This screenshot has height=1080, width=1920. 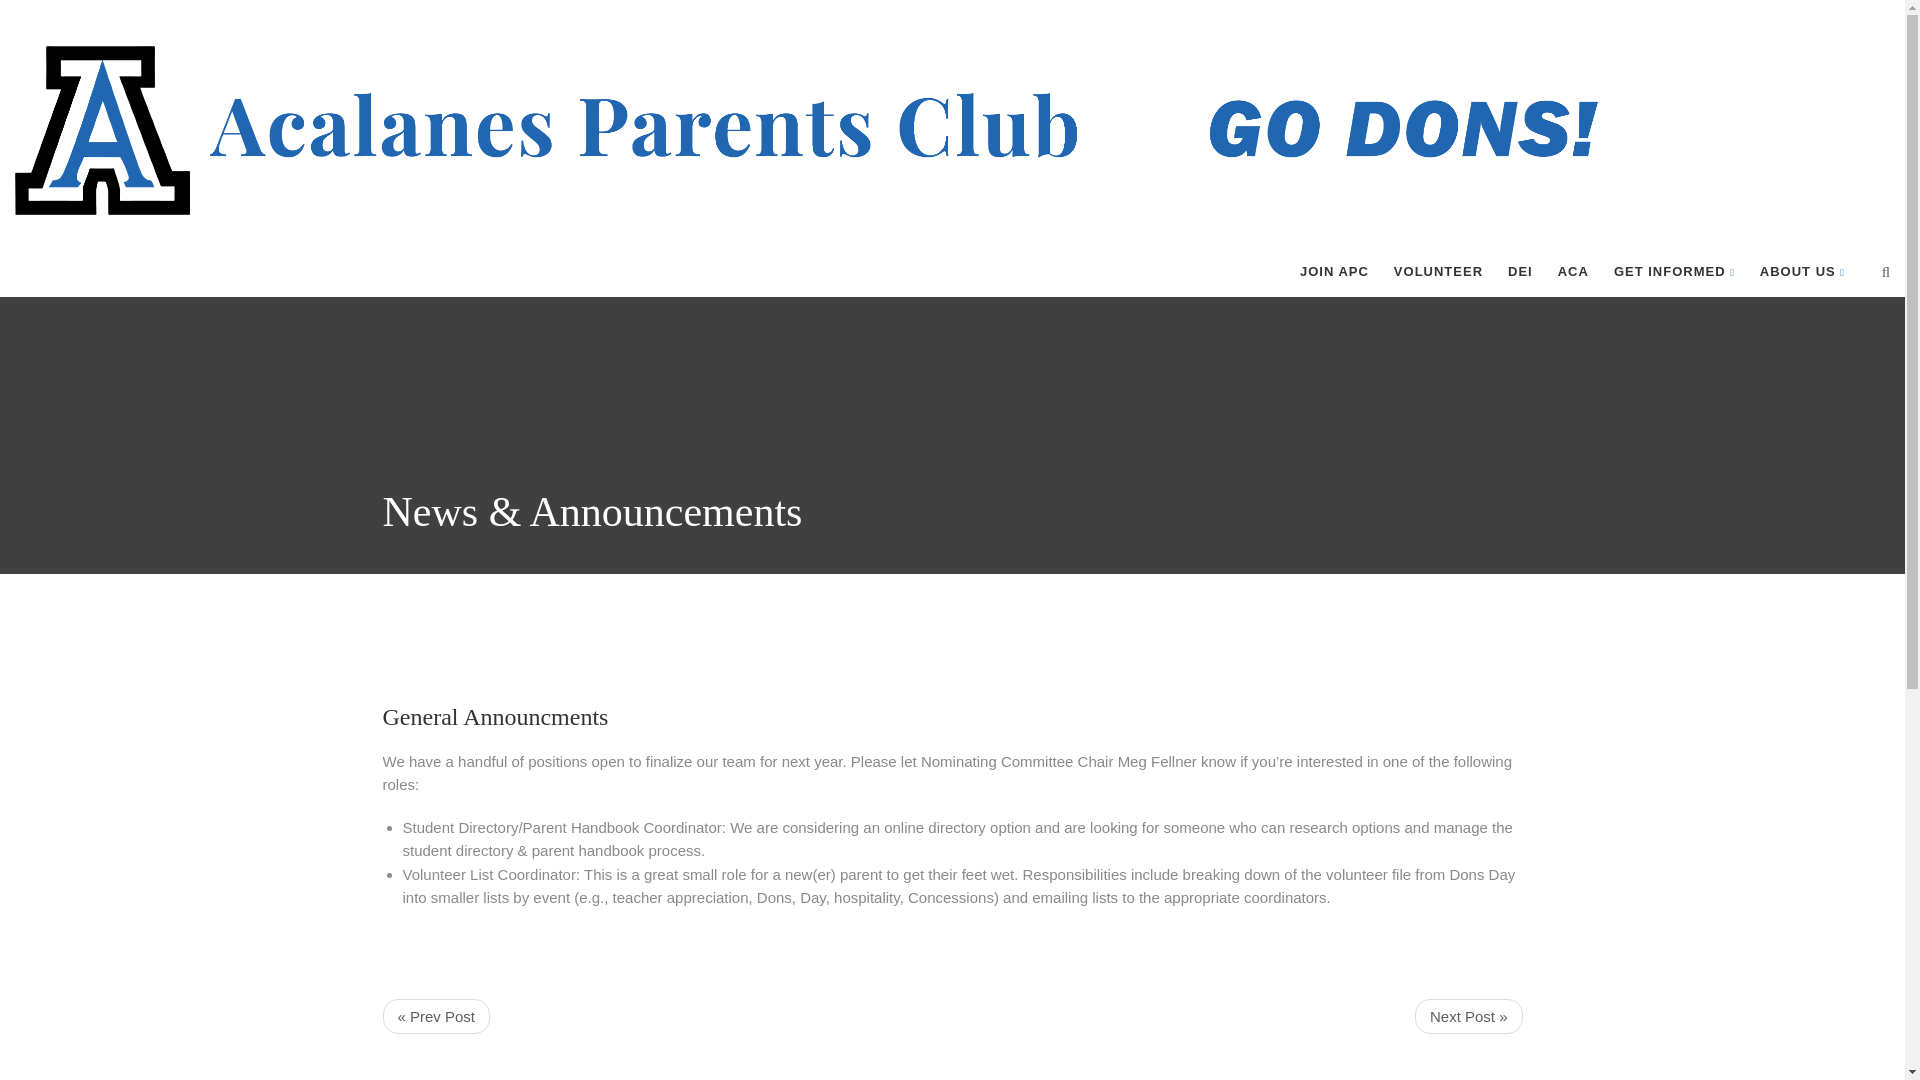 What do you see at coordinates (1438, 272) in the screenshot?
I see `VOLUNTEER` at bounding box center [1438, 272].